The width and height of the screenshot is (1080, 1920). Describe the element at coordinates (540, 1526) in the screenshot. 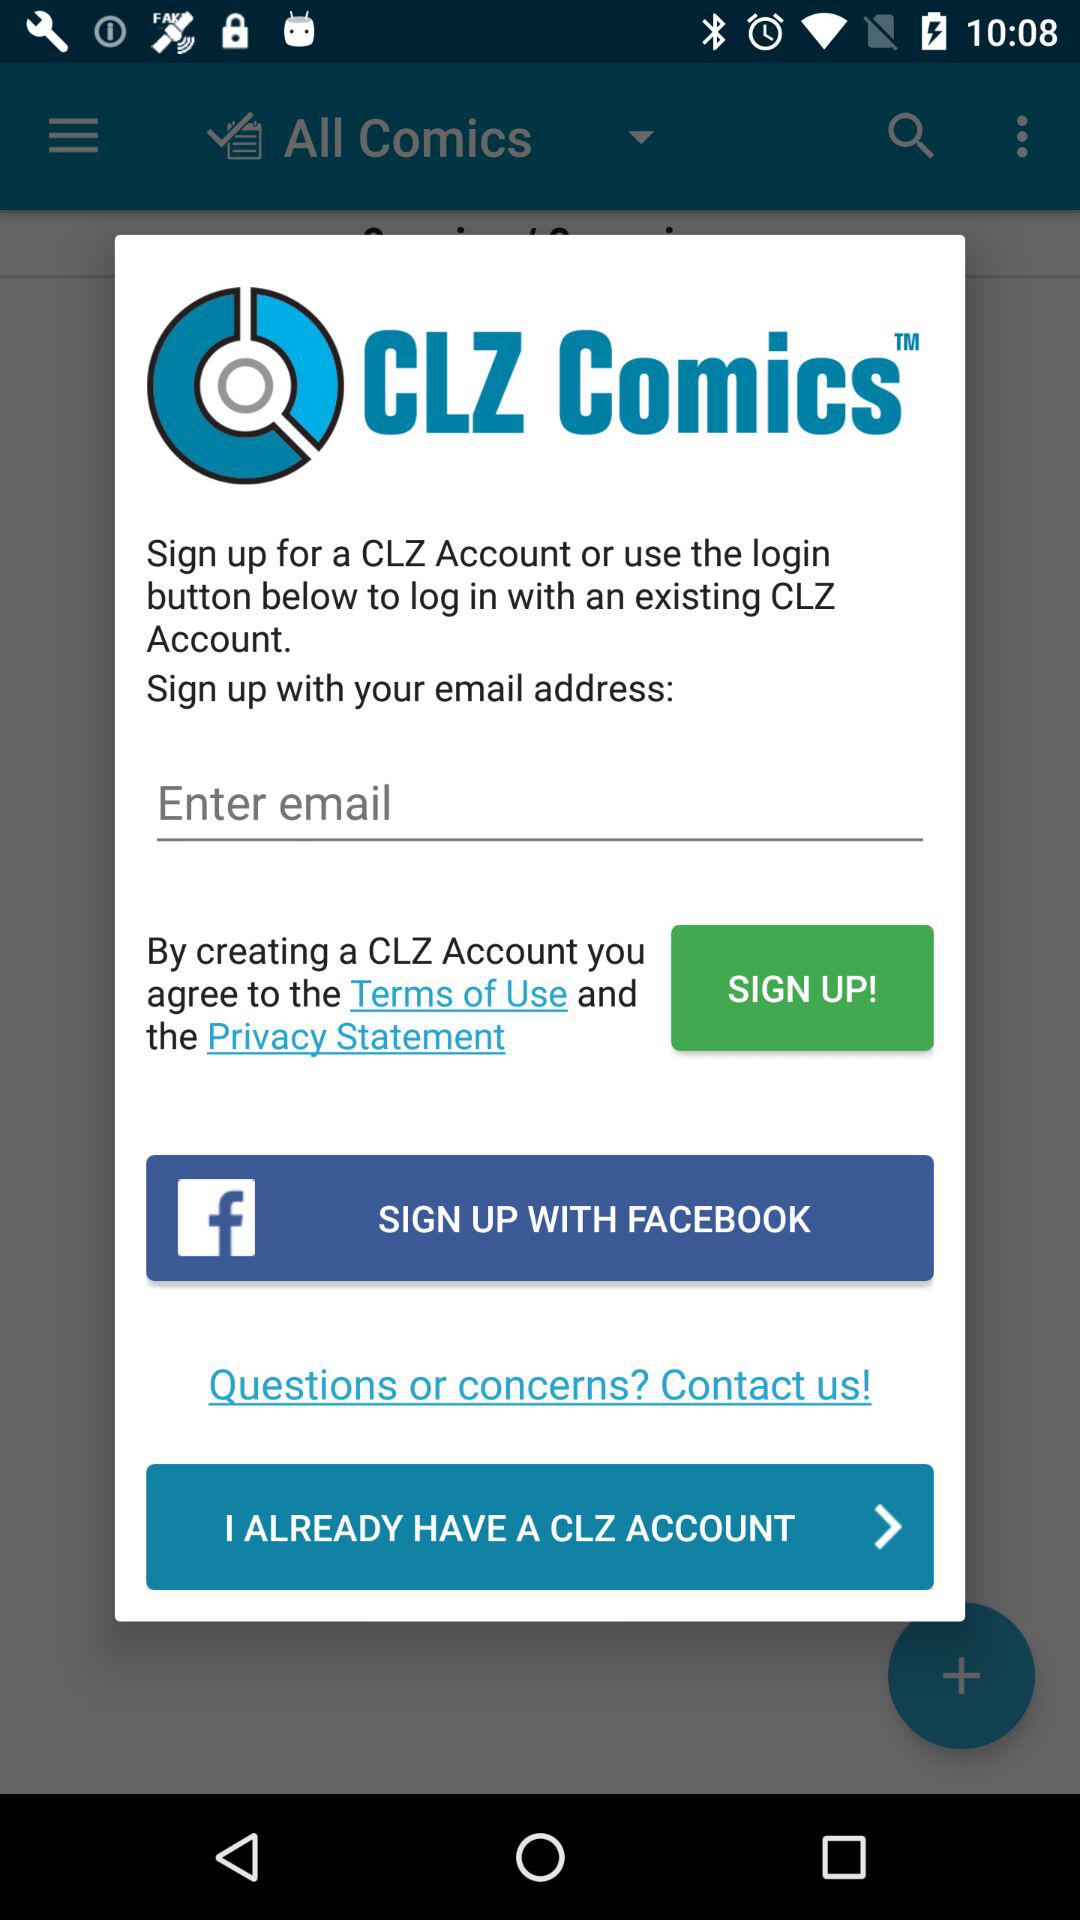

I see `press the i already have icon` at that location.